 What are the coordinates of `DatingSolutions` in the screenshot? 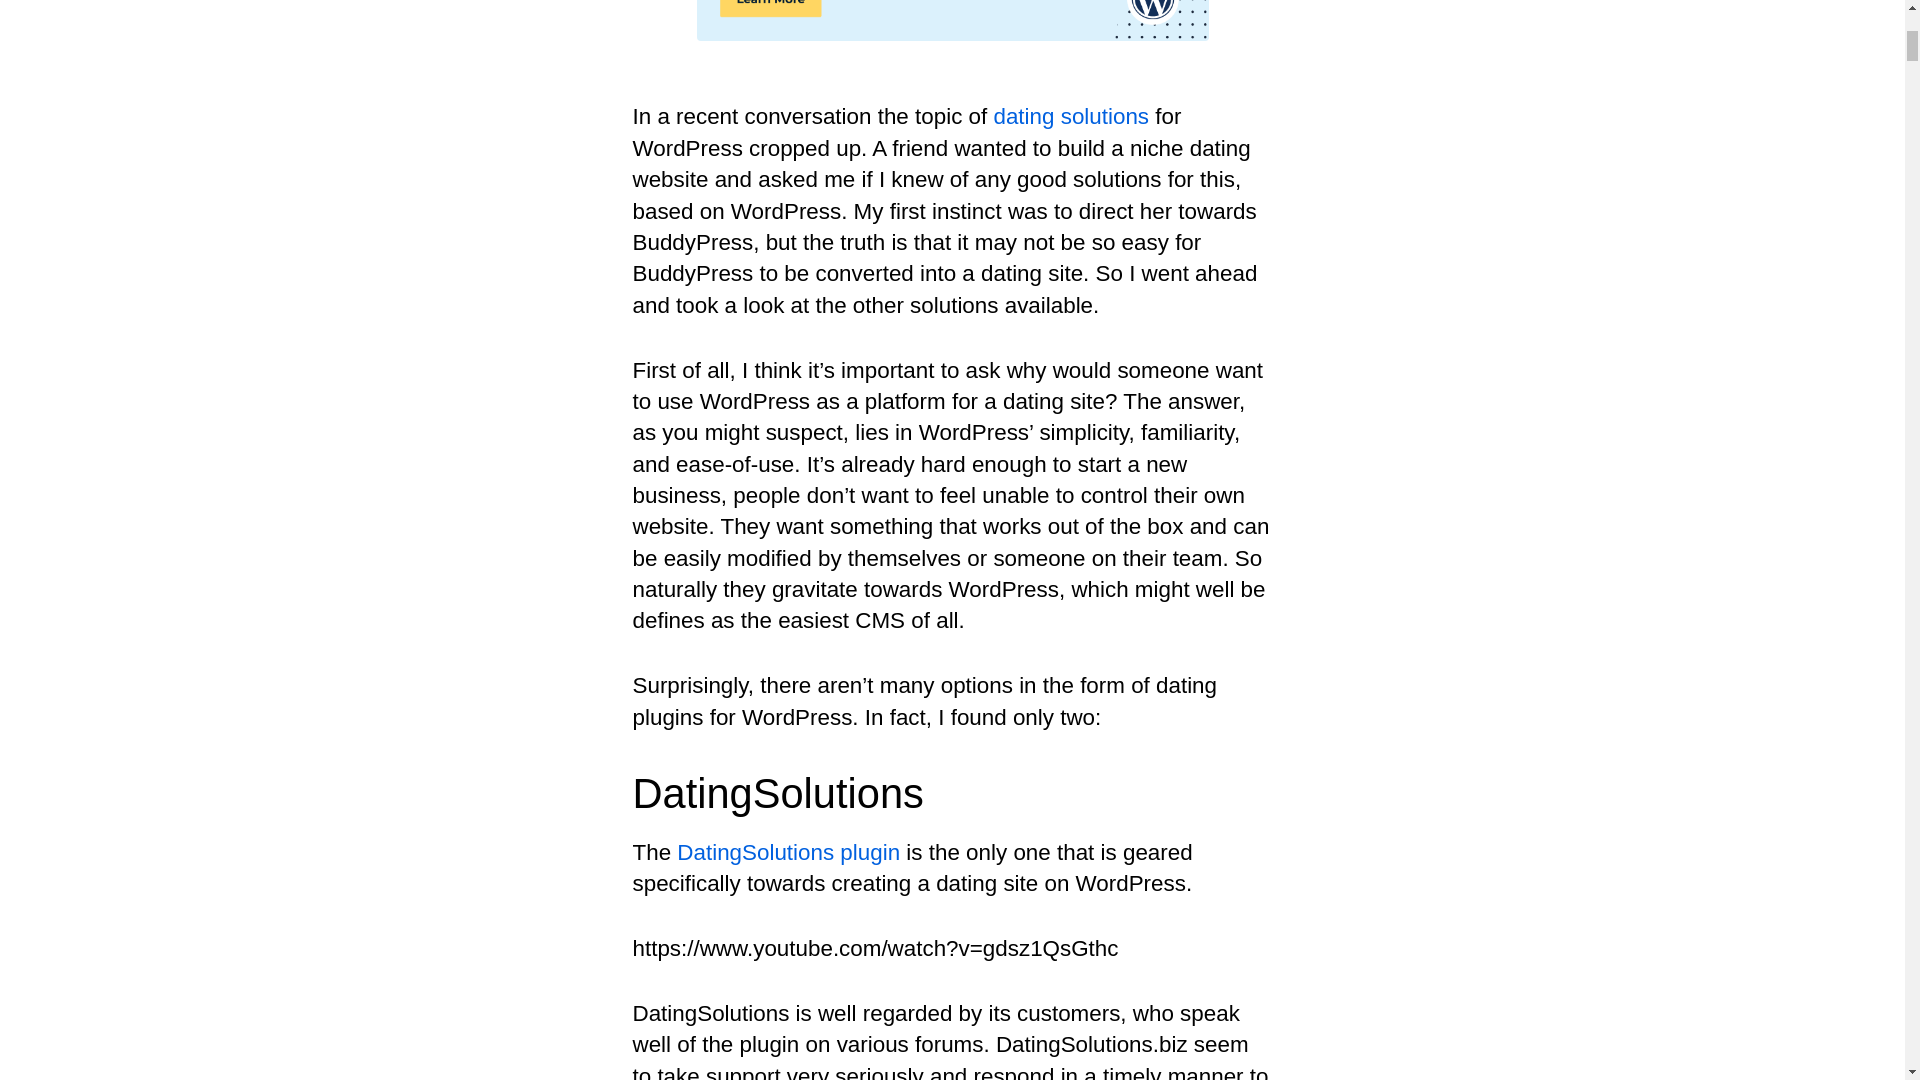 It's located at (1070, 116).